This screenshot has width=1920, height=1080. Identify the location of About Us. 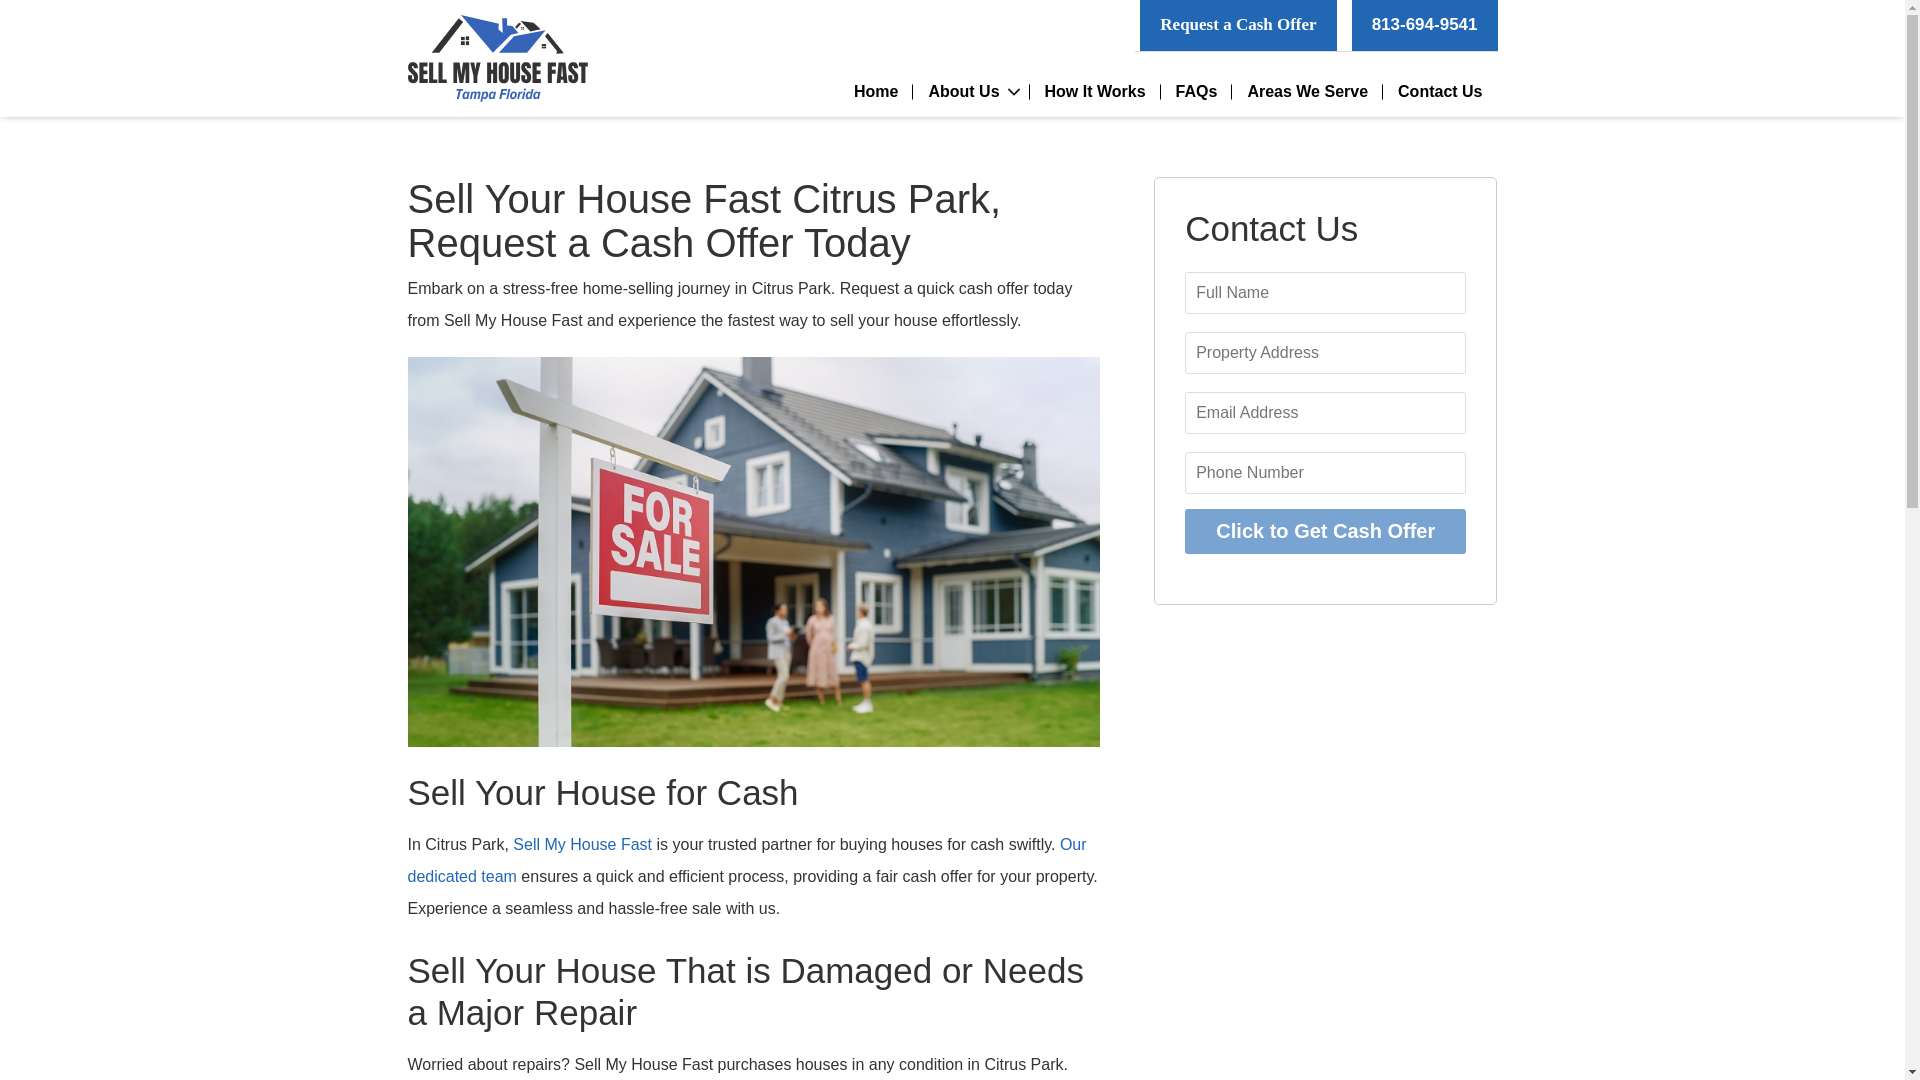
(971, 91).